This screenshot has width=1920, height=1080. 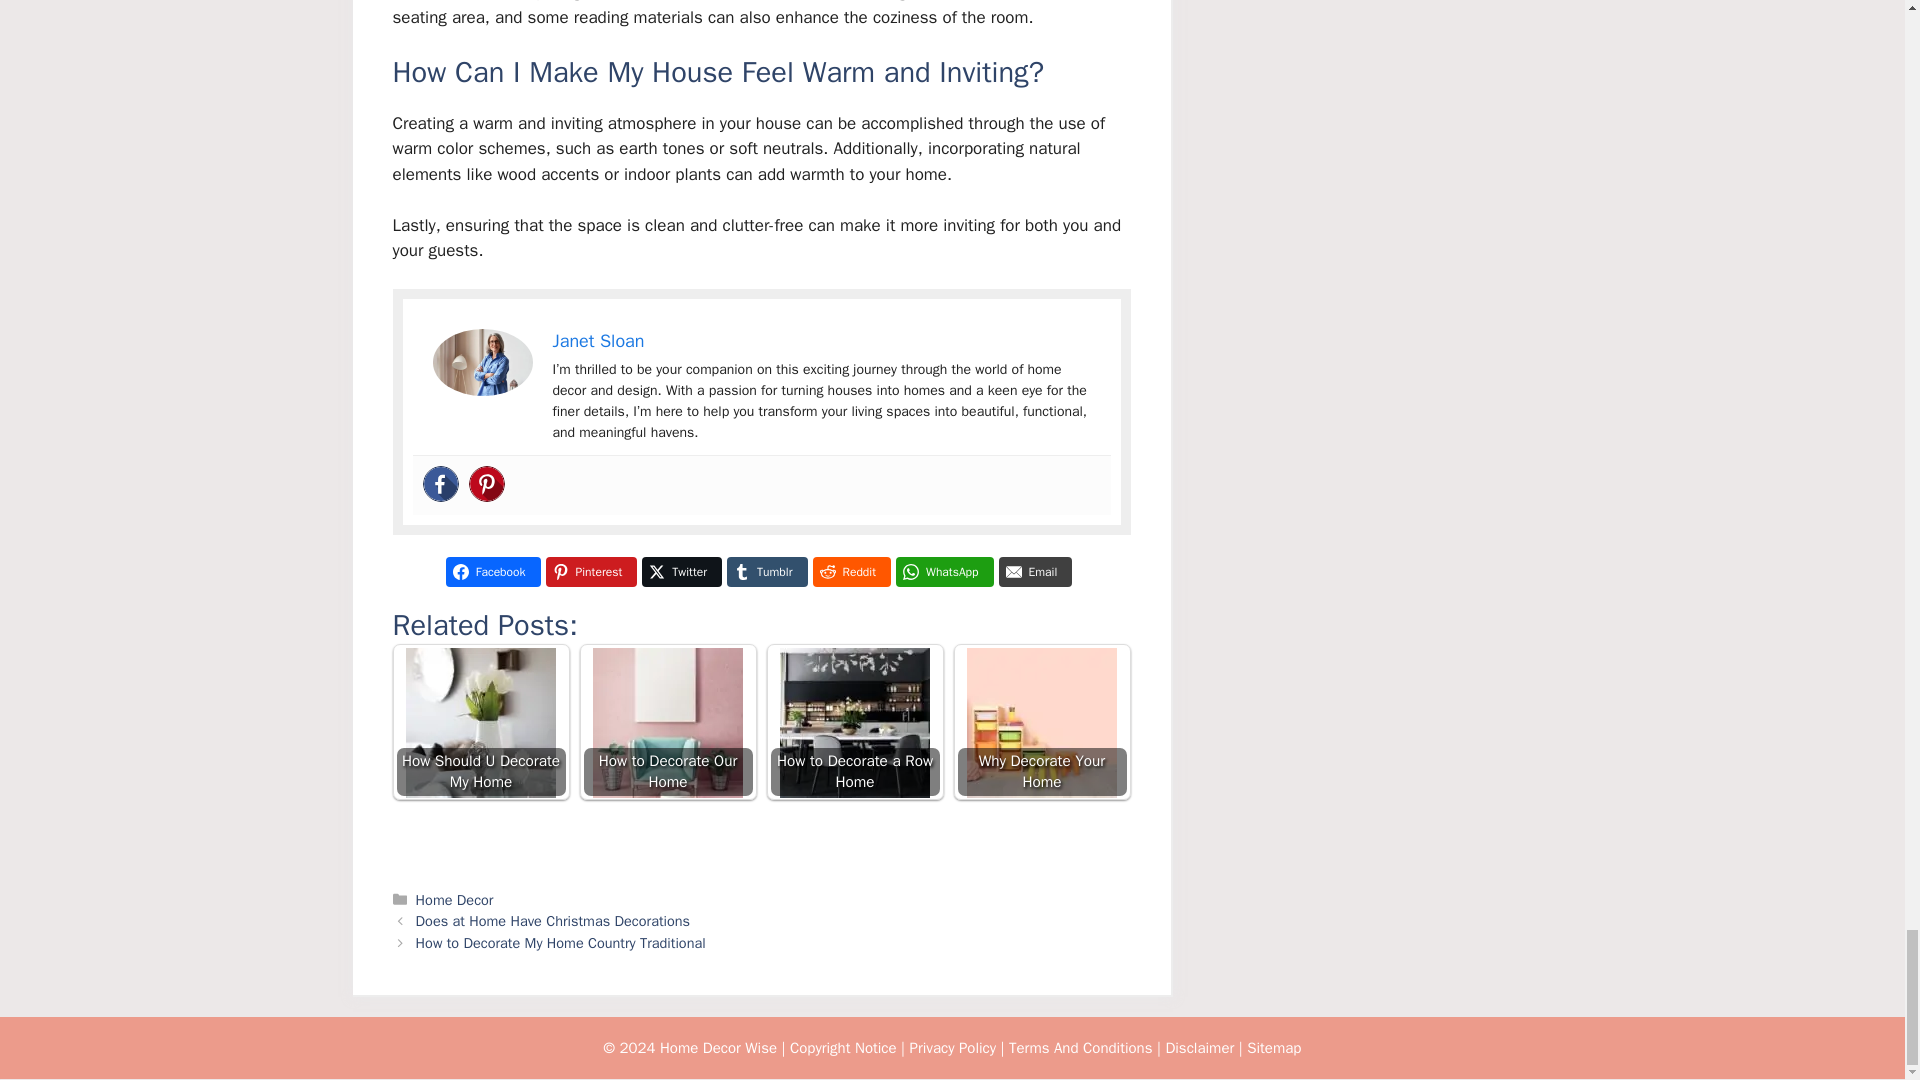 I want to click on Janet Sloan, so click(x=598, y=341).